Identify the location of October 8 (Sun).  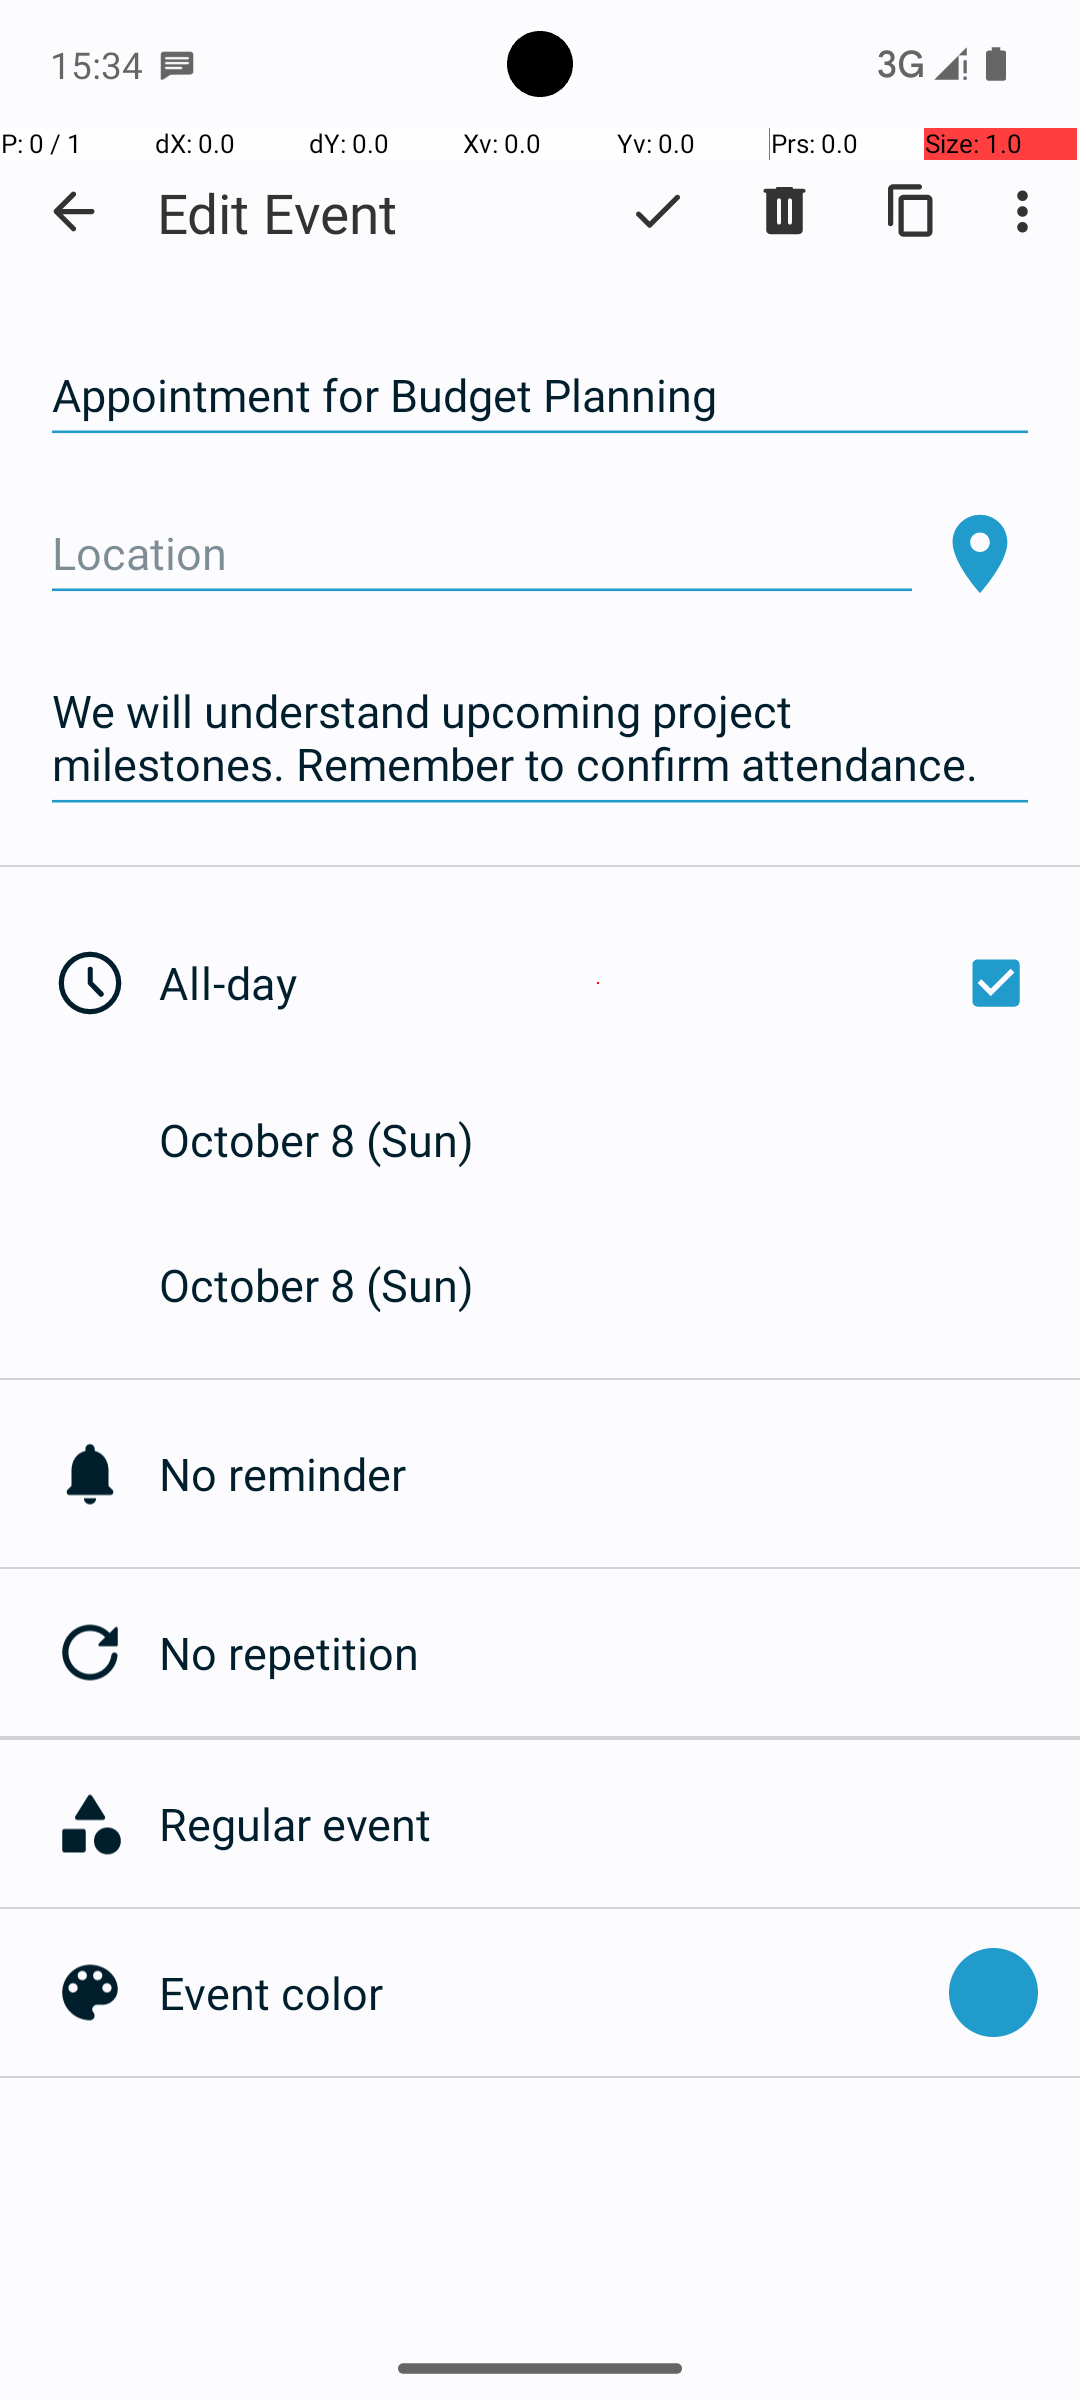
(338, 1140).